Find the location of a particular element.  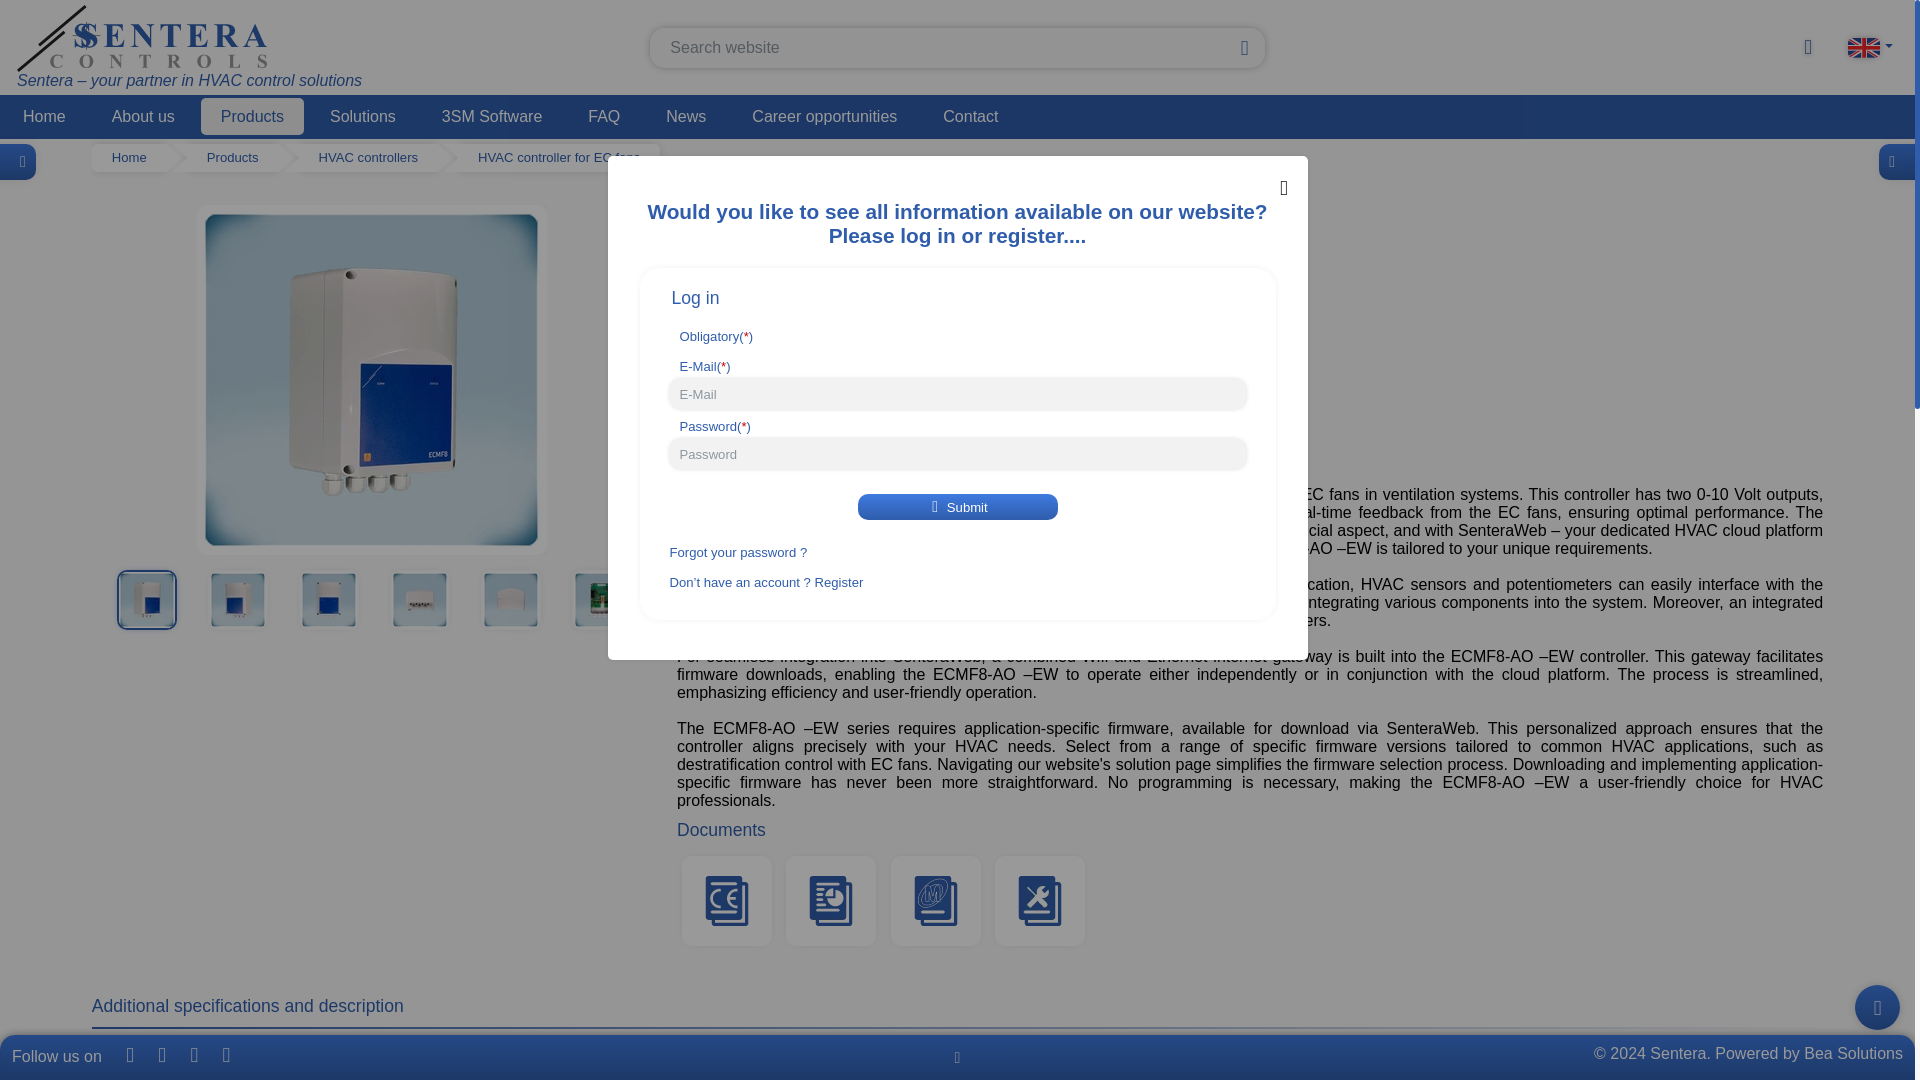

Sentera home page is located at coordinates (188, 48).